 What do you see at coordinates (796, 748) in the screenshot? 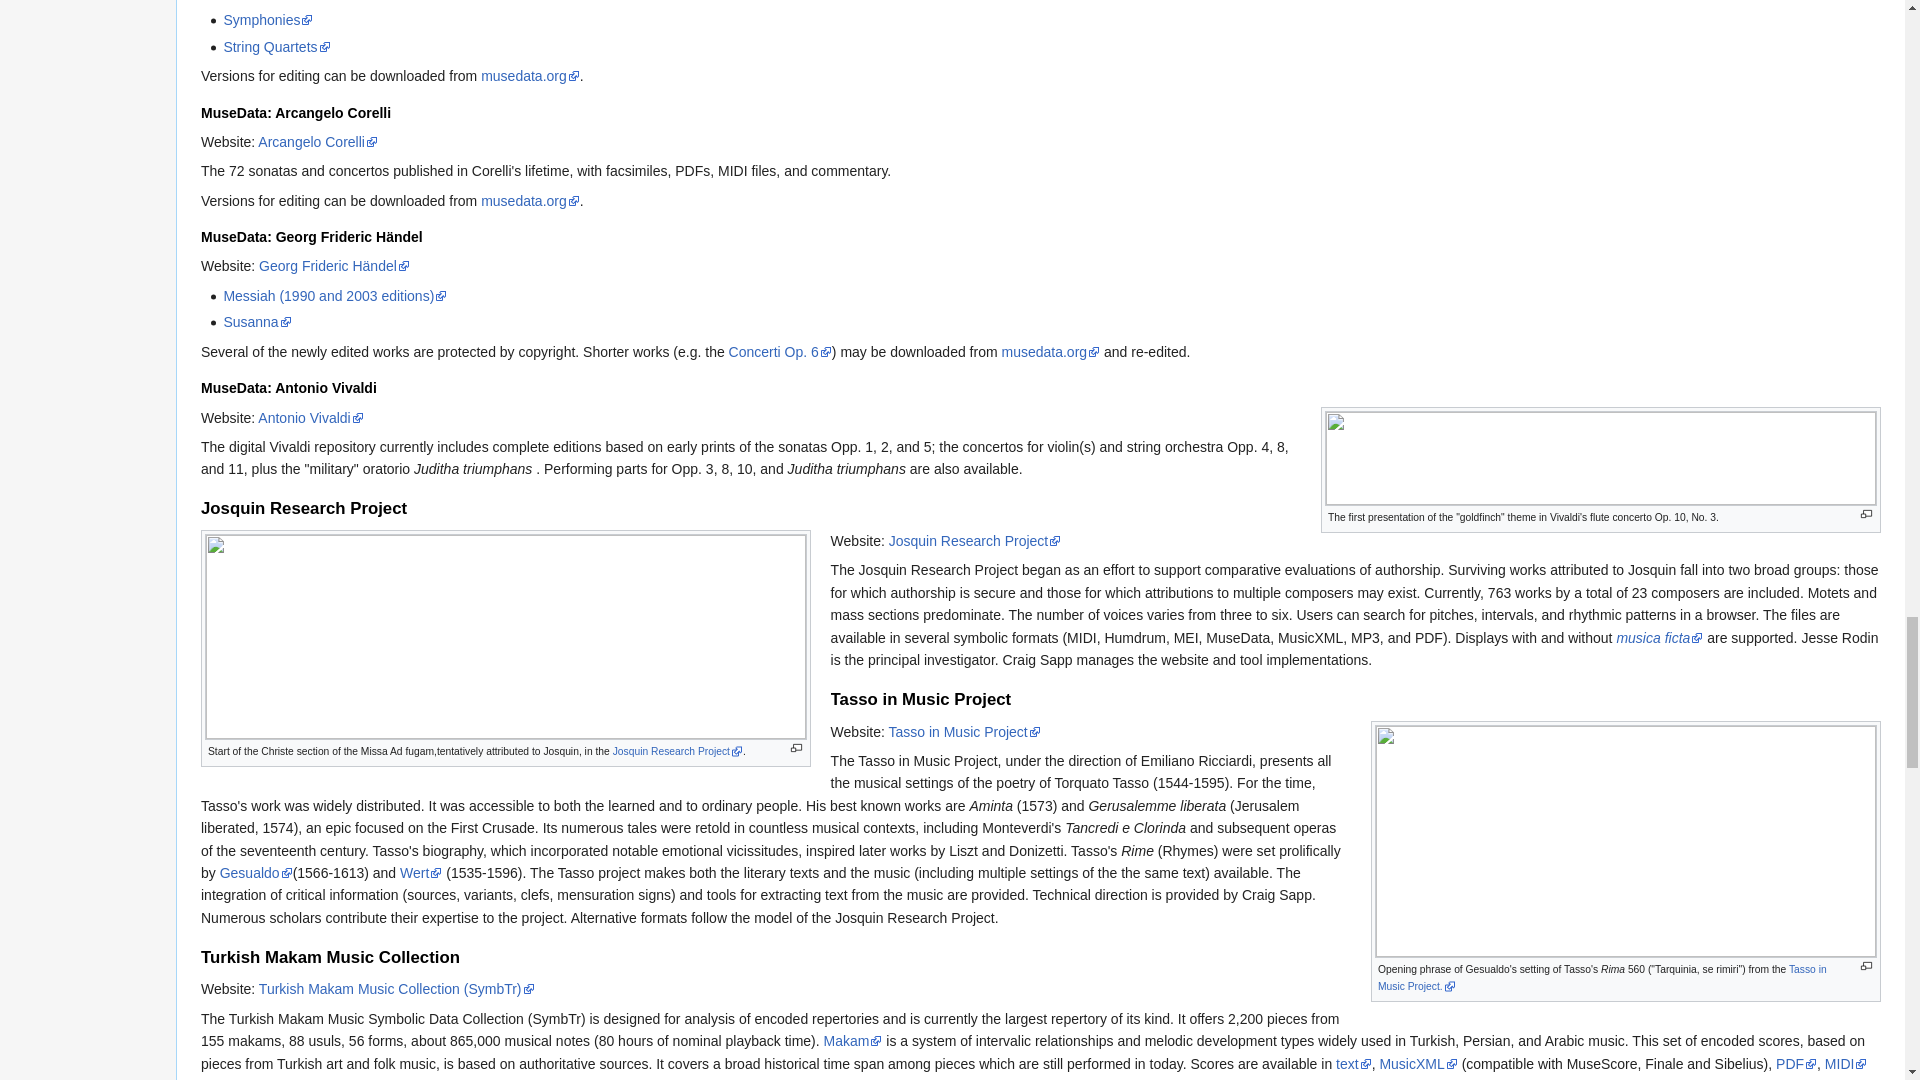
I see `Enlarge` at bounding box center [796, 748].